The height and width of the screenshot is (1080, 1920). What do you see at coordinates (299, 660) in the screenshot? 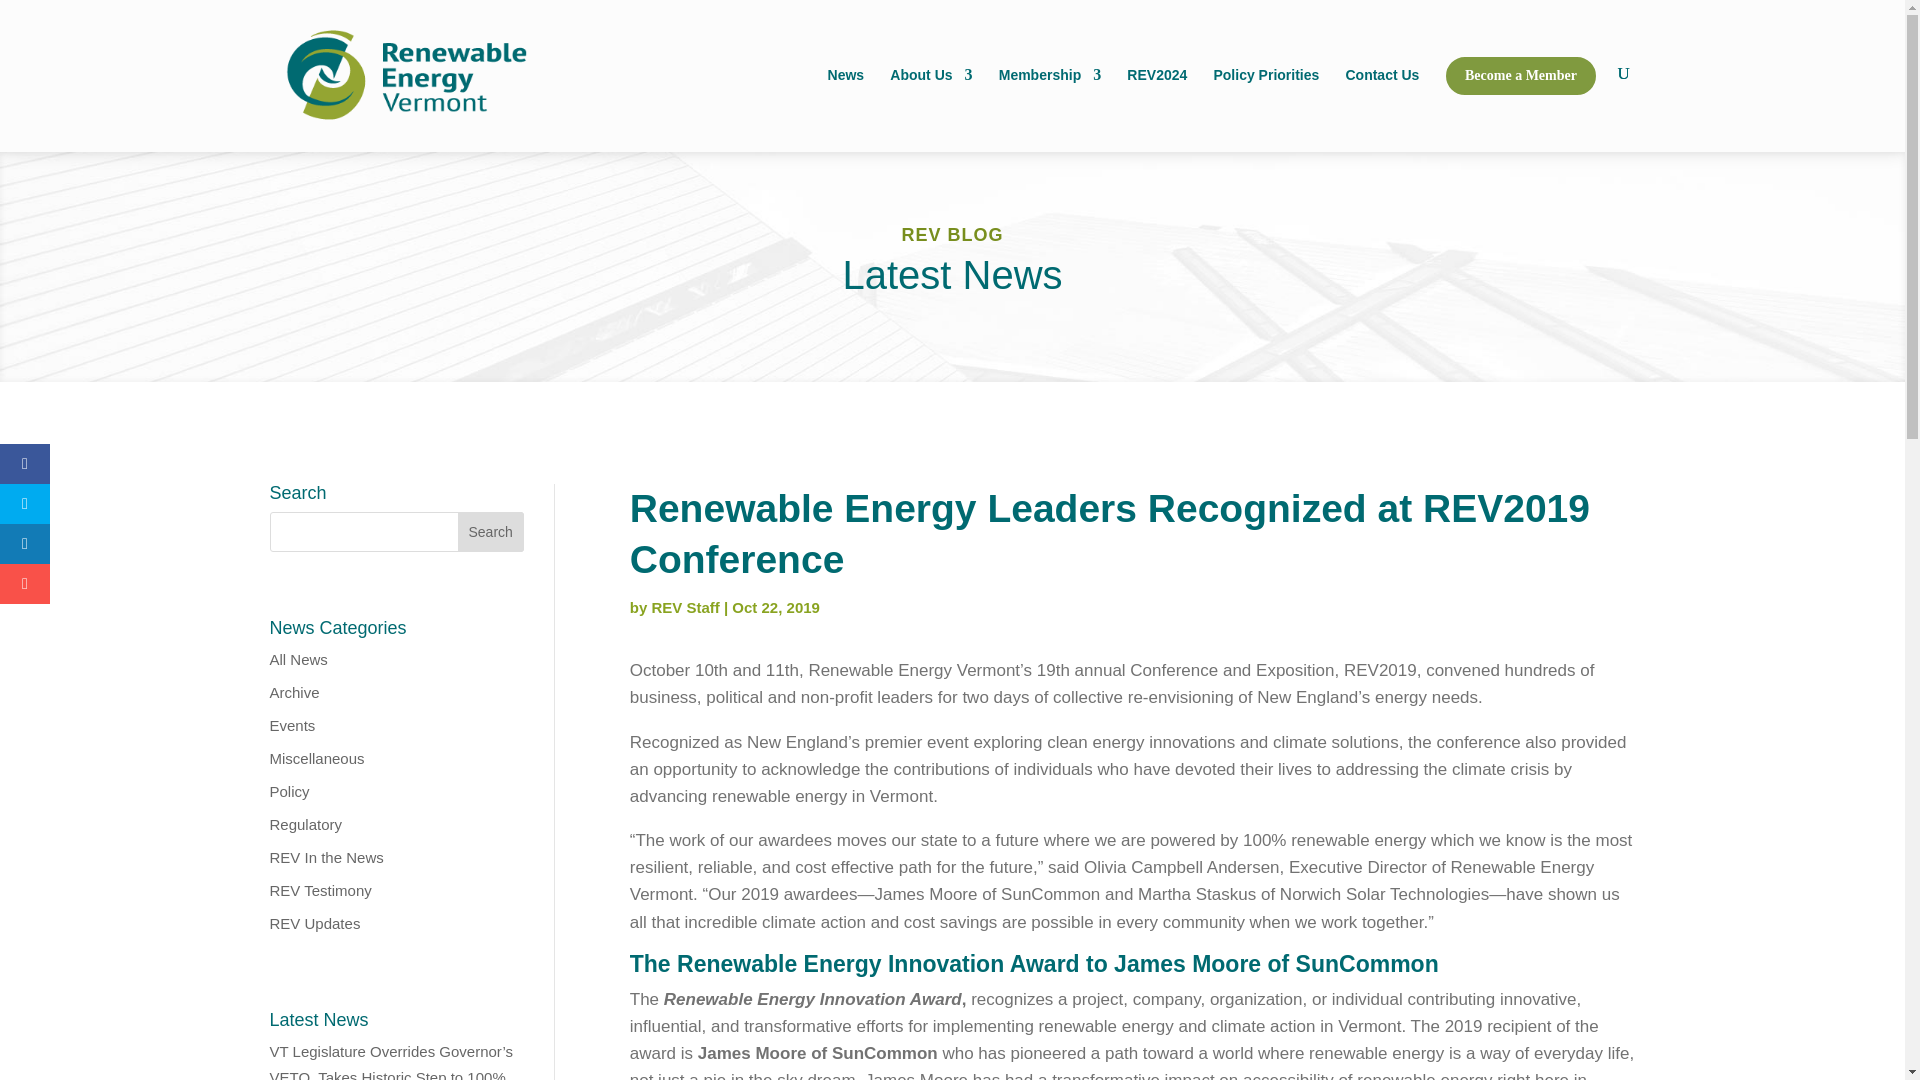
I see `All News` at bounding box center [299, 660].